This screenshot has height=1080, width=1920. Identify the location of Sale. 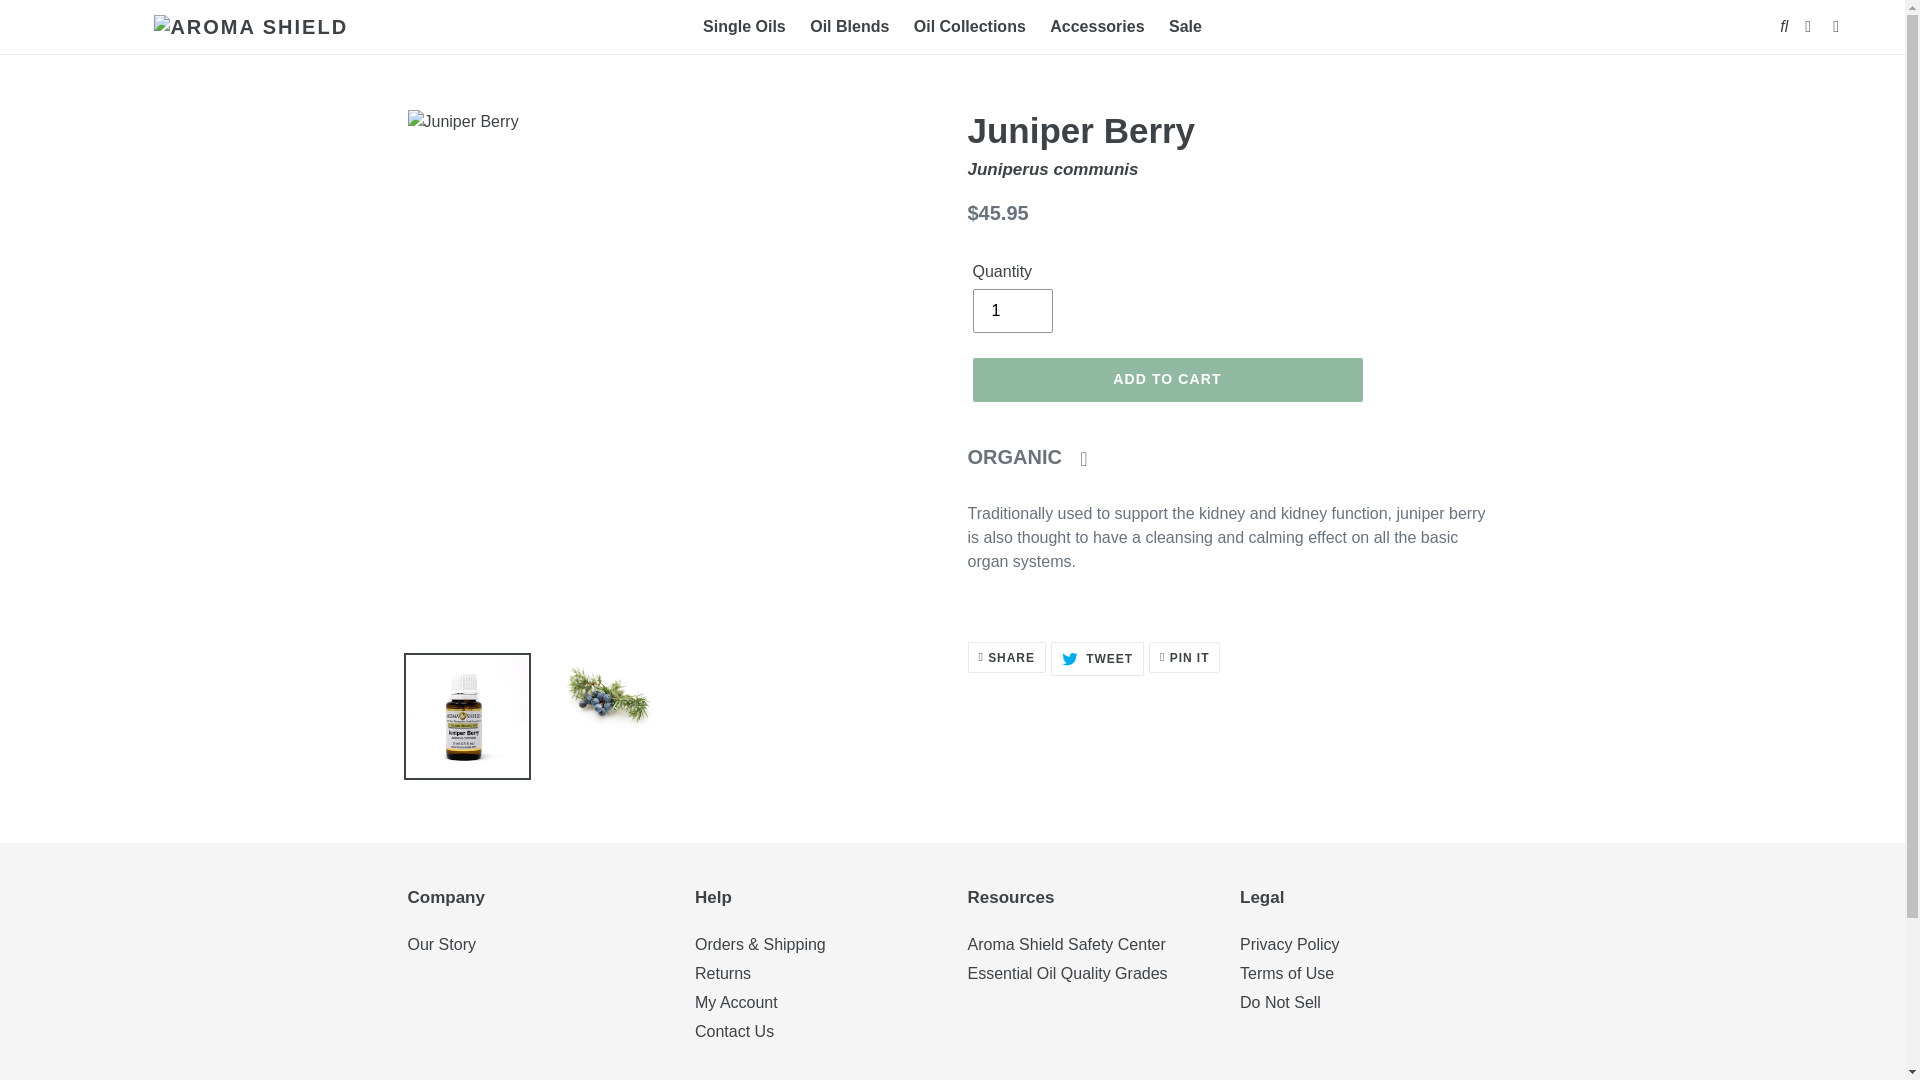
(1185, 26).